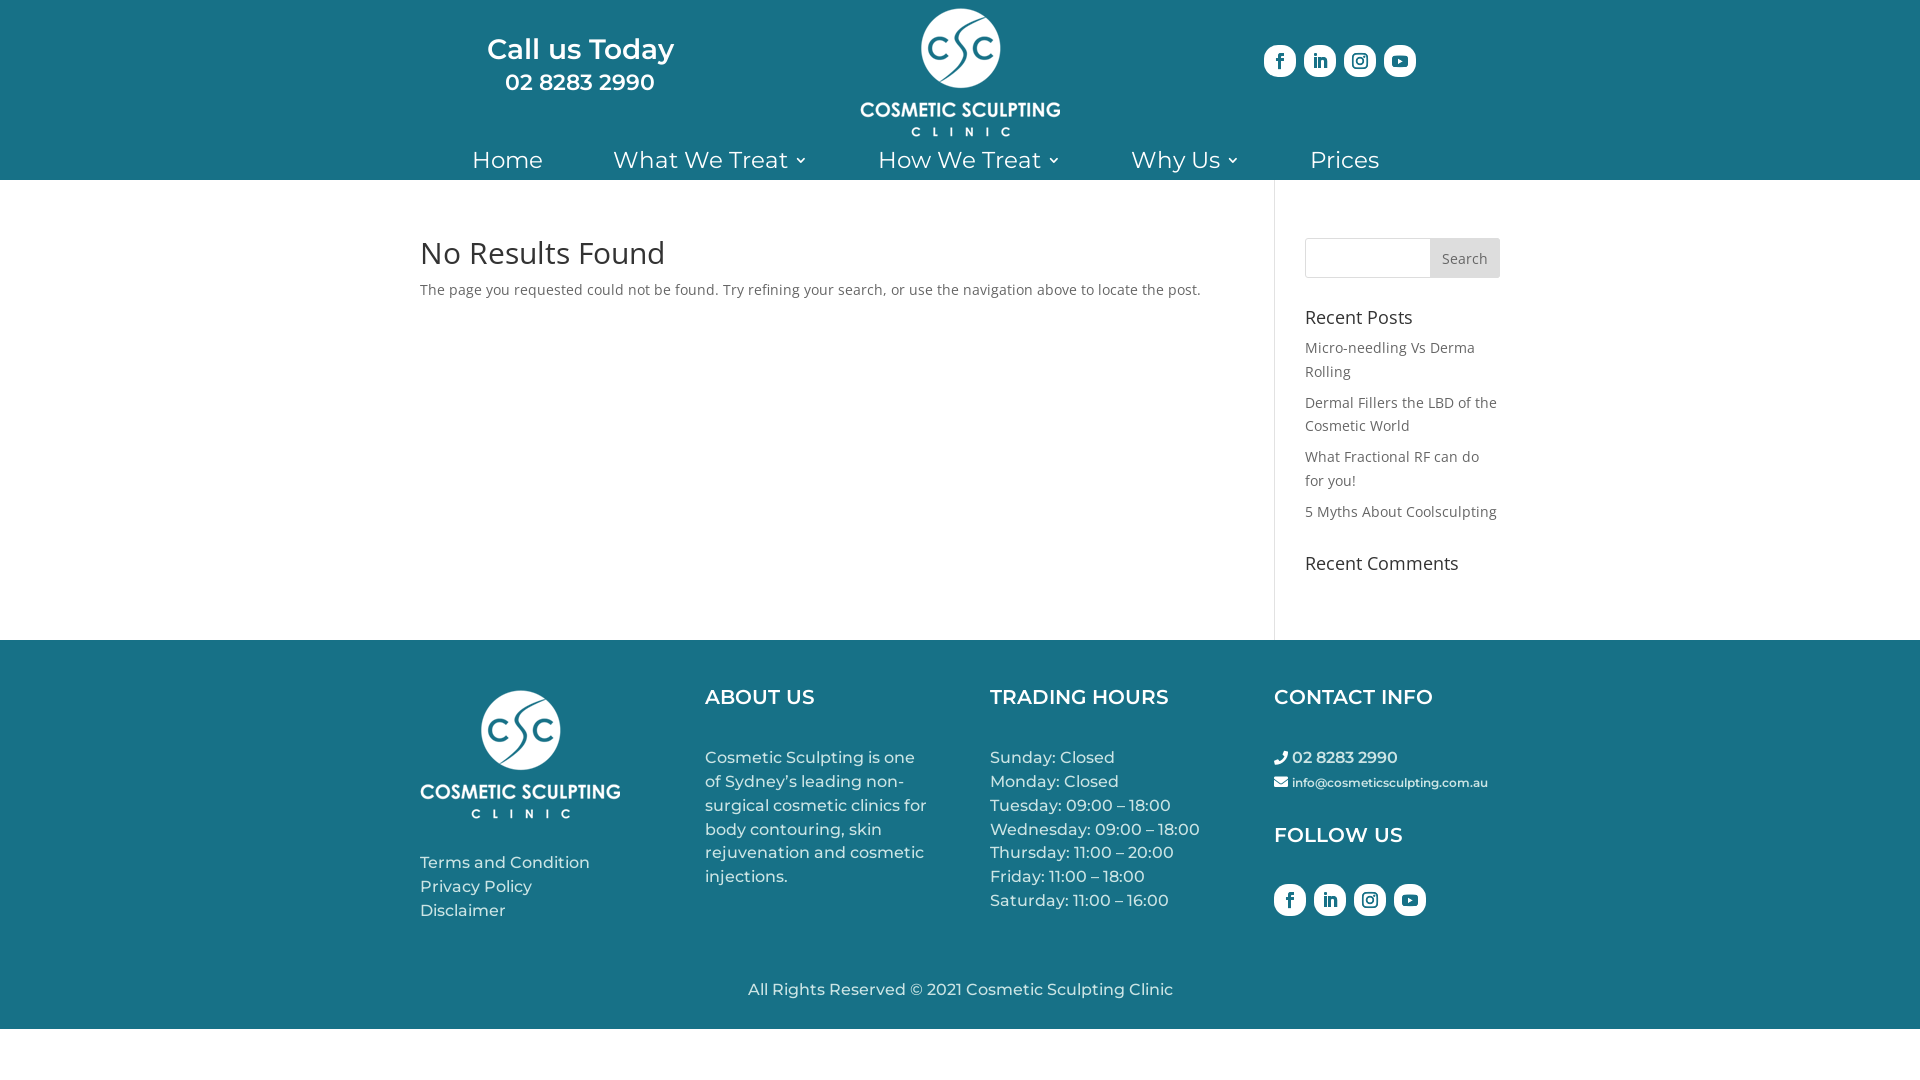 This screenshot has width=1920, height=1080. What do you see at coordinates (710, 164) in the screenshot?
I see `What We Treat` at bounding box center [710, 164].